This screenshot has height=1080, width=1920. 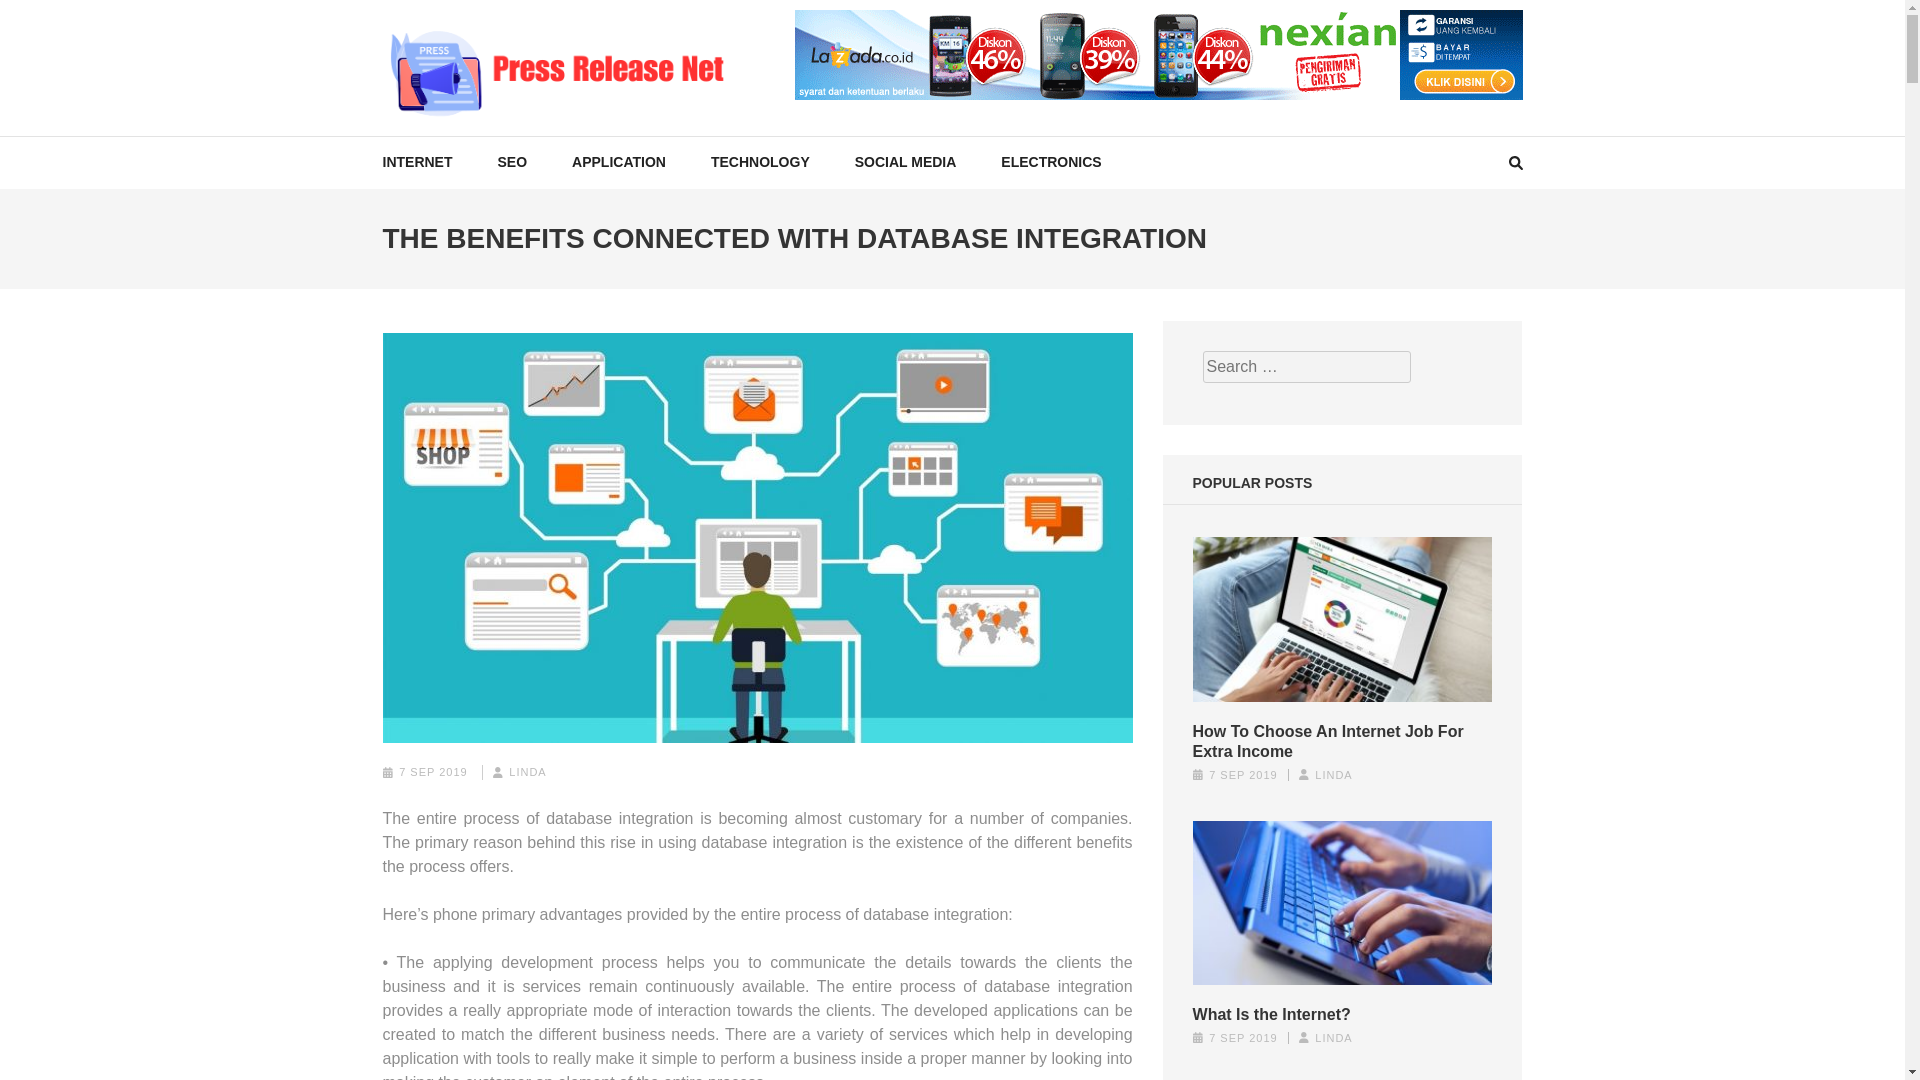 What do you see at coordinates (574, 138) in the screenshot?
I see `PRESS RELEASE NET` at bounding box center [574, 138].